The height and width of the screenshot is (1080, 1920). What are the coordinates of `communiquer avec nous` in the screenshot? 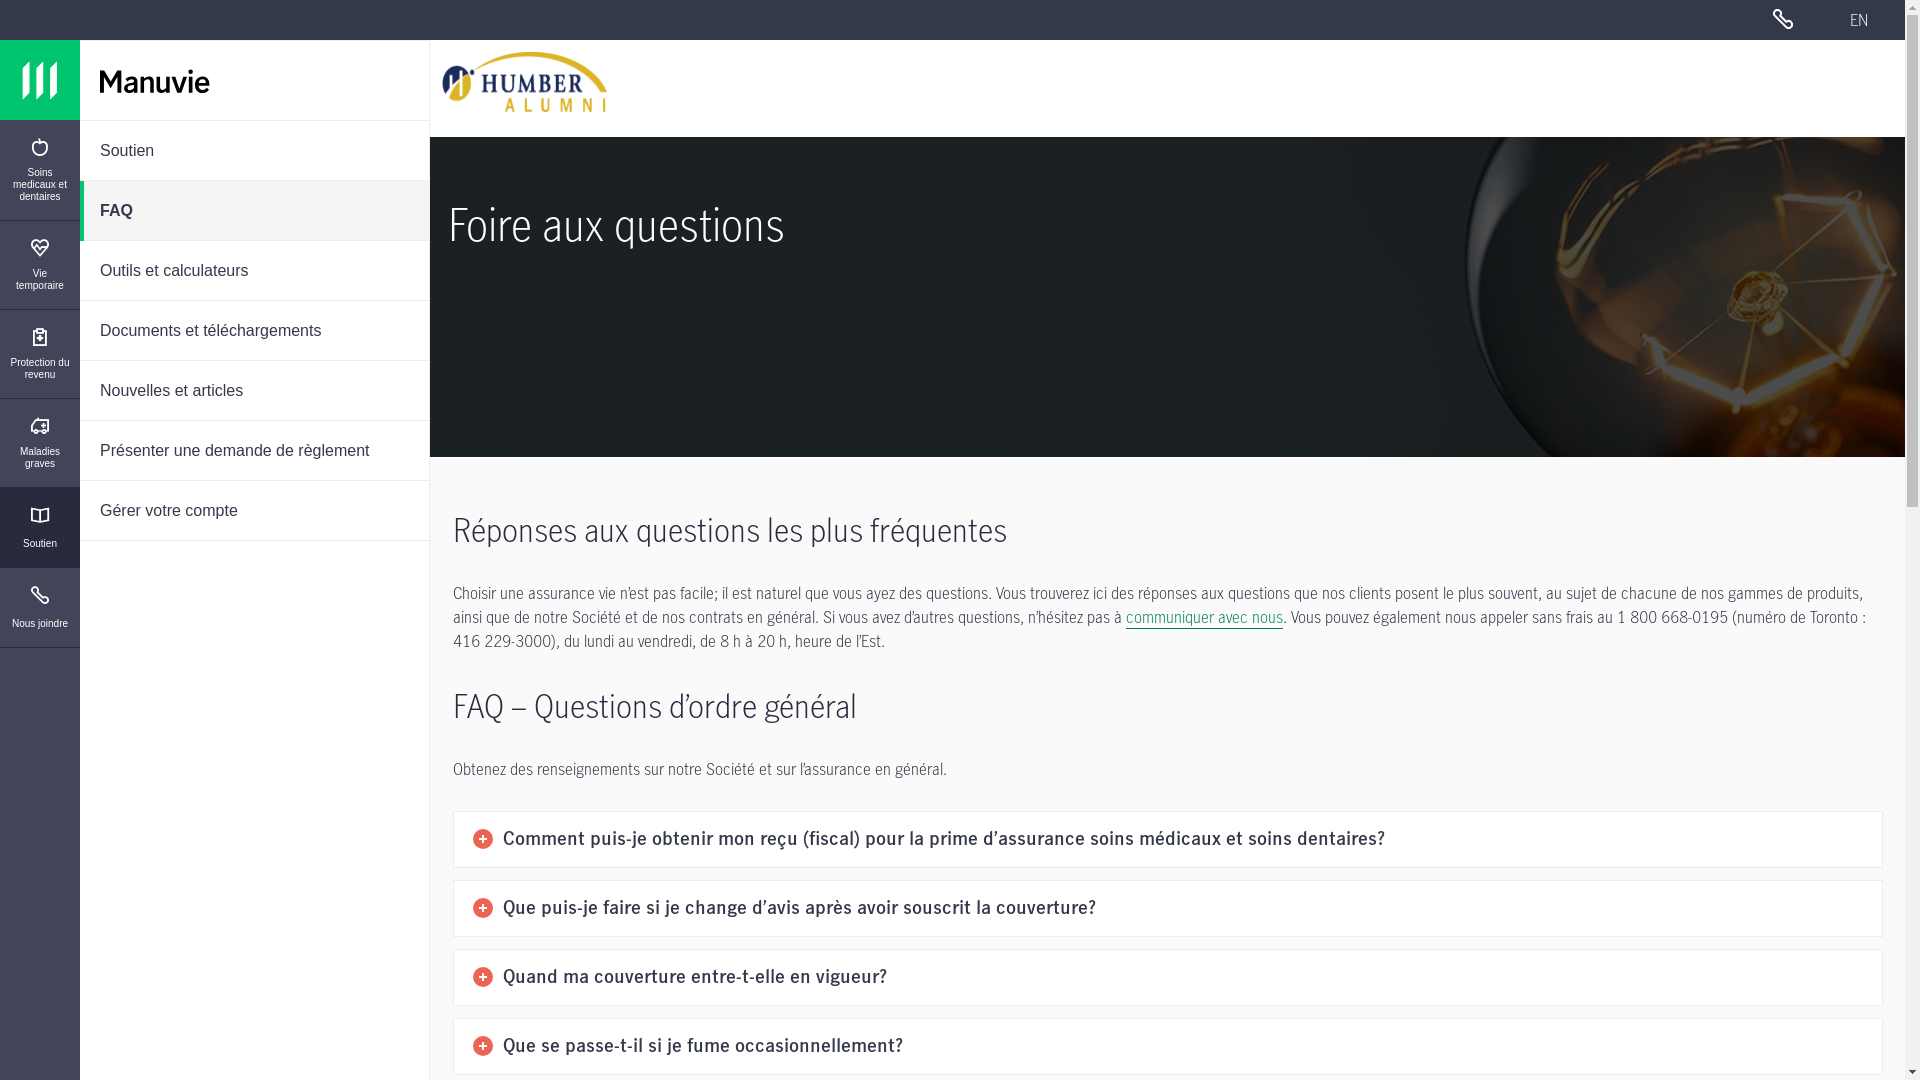 It's located at (1204, 618).